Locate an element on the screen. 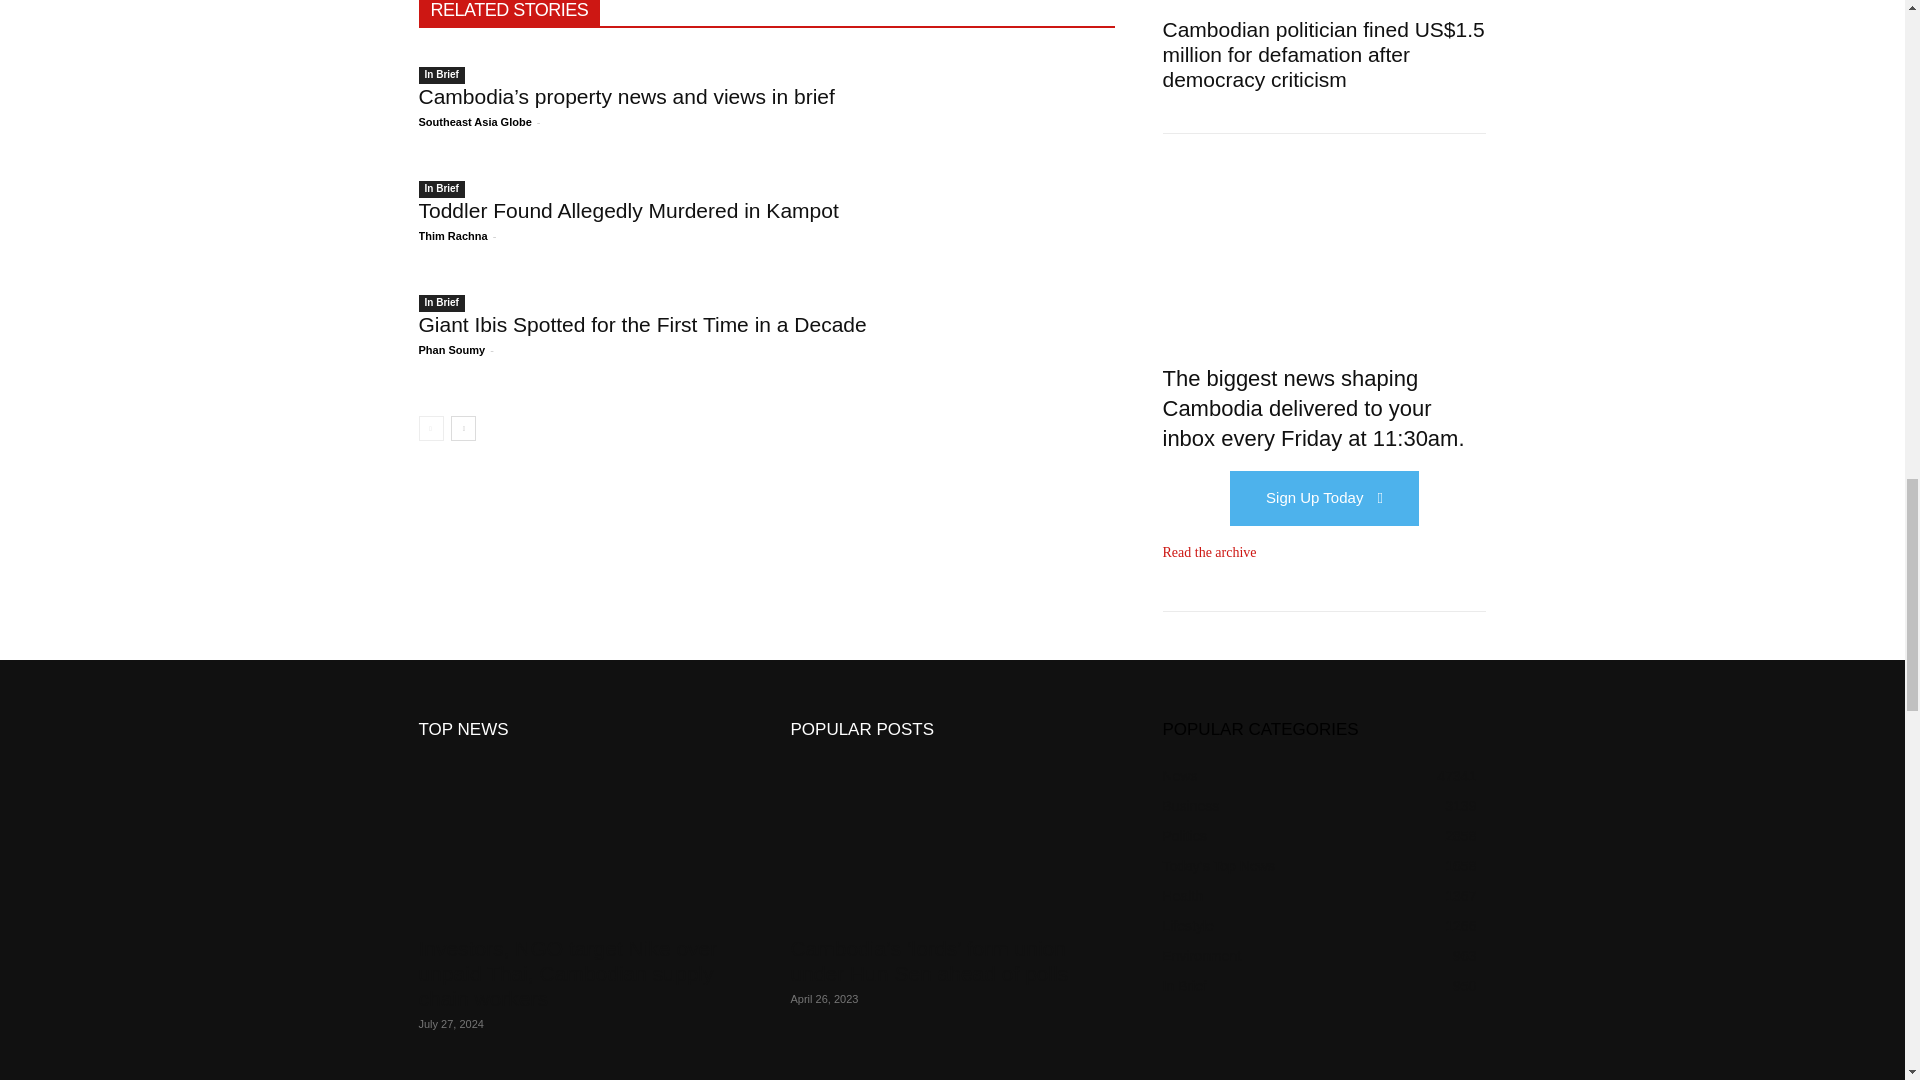 The image size is (1920, 1080). Southeast Asia Globe is located at coordinates (474, 122).